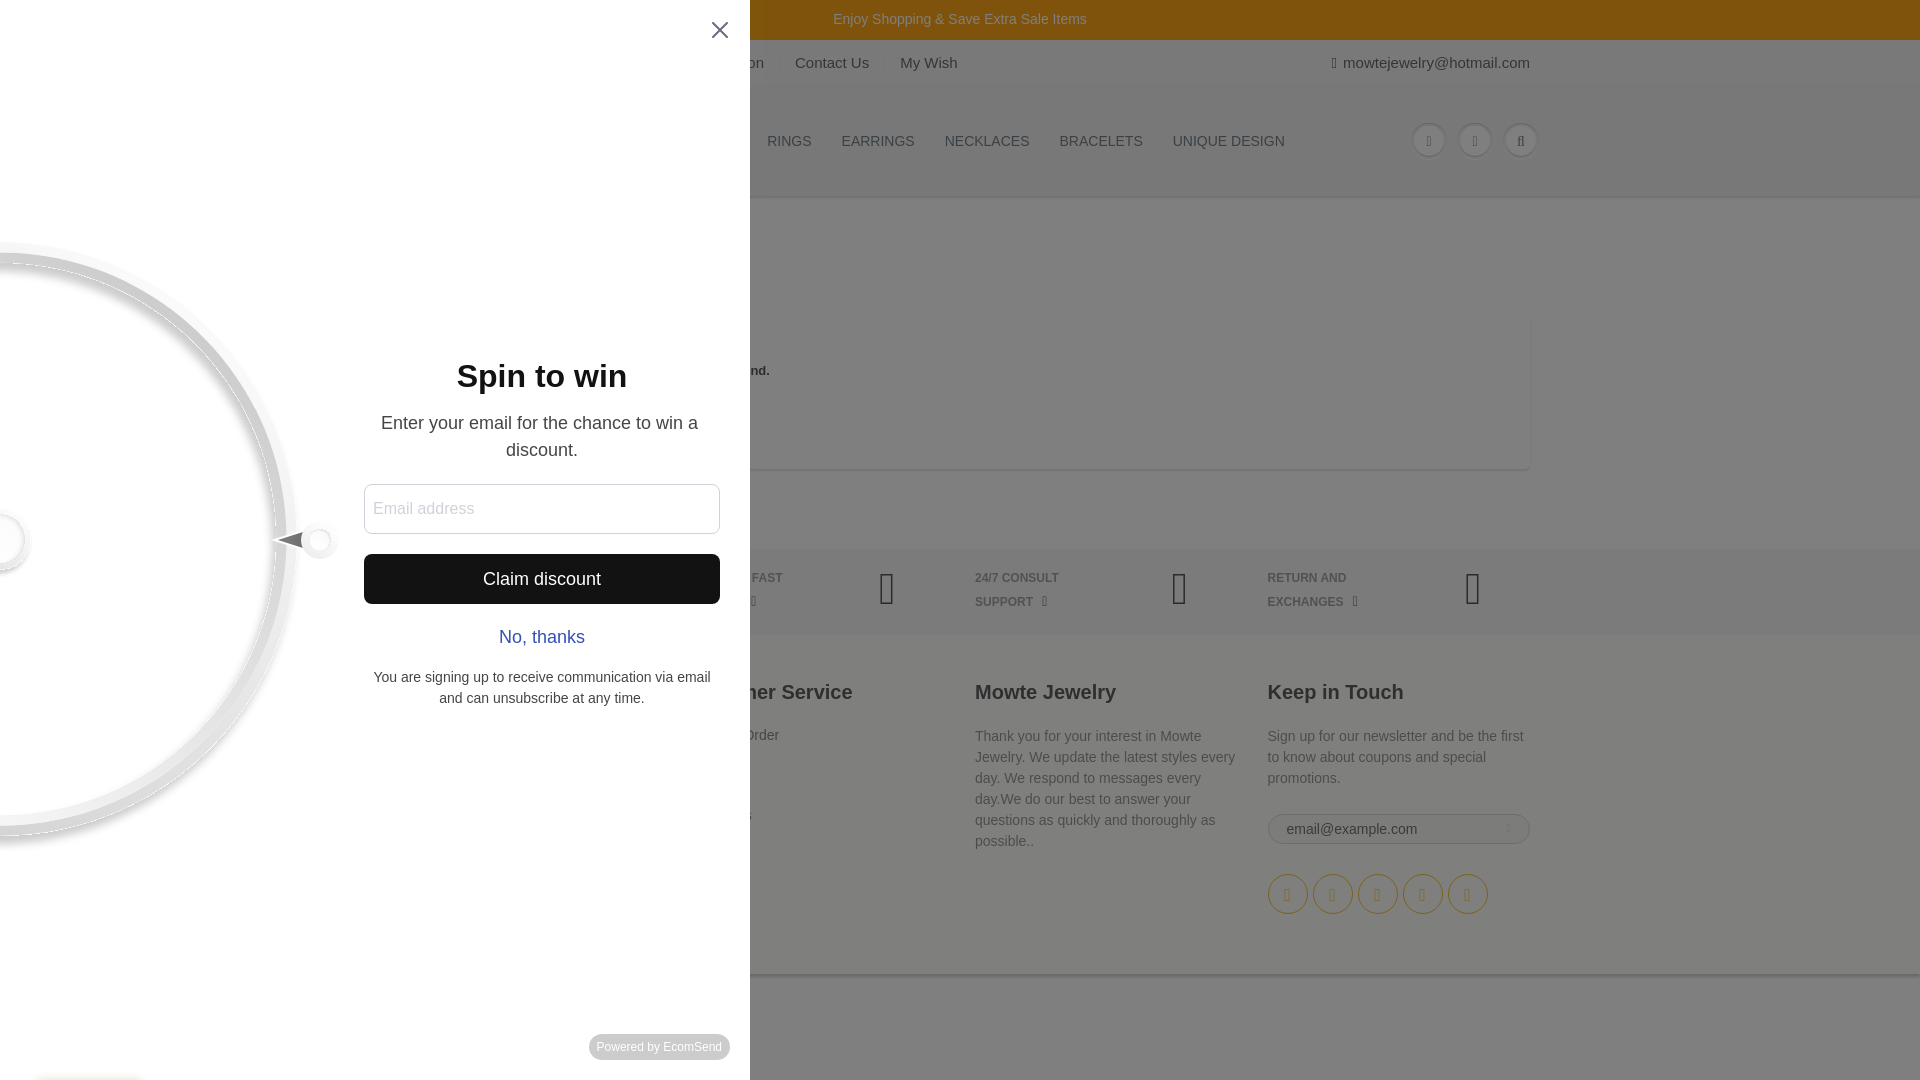  What do you see at coordinates (782, 592) in the screenshot?
I see `LIGHTNING FAST DELIVERY` at bounding box center [782, 592].